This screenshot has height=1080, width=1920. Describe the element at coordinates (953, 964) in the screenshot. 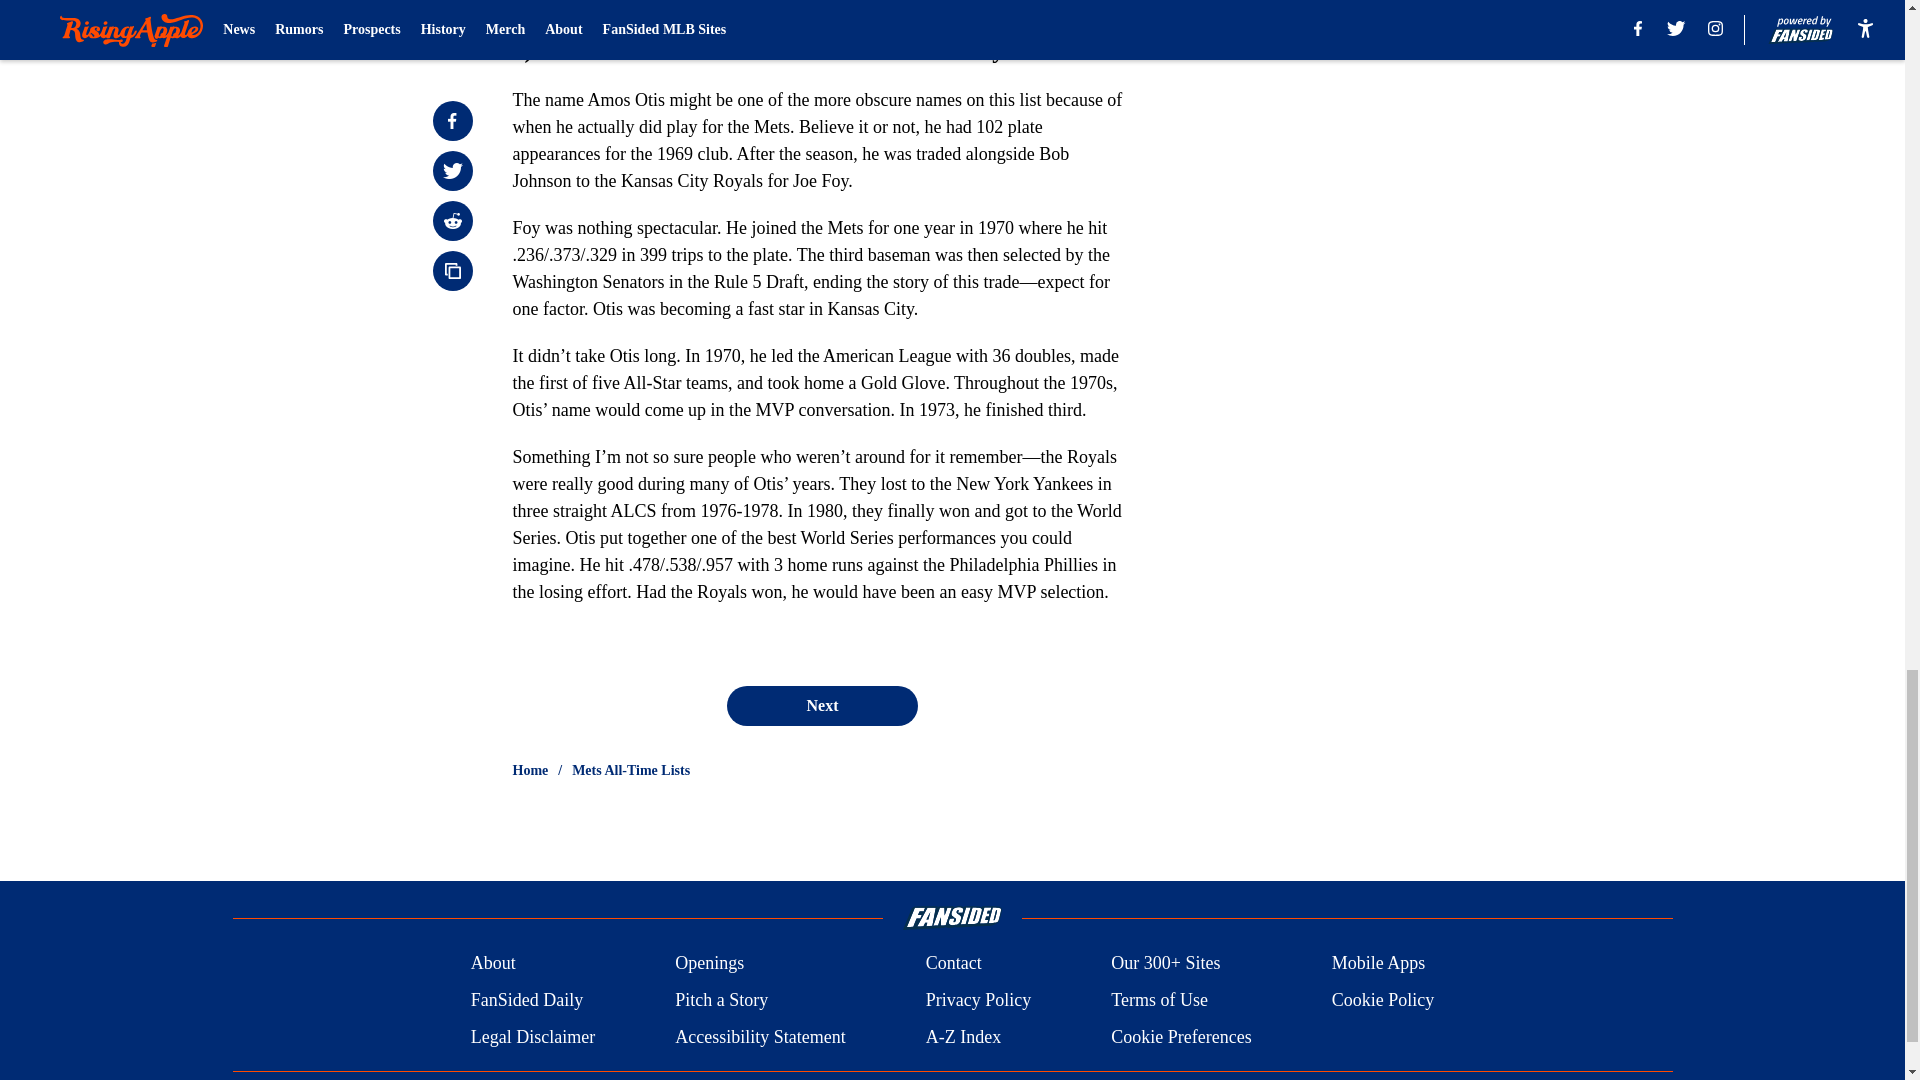

I see `Contact` at that location.